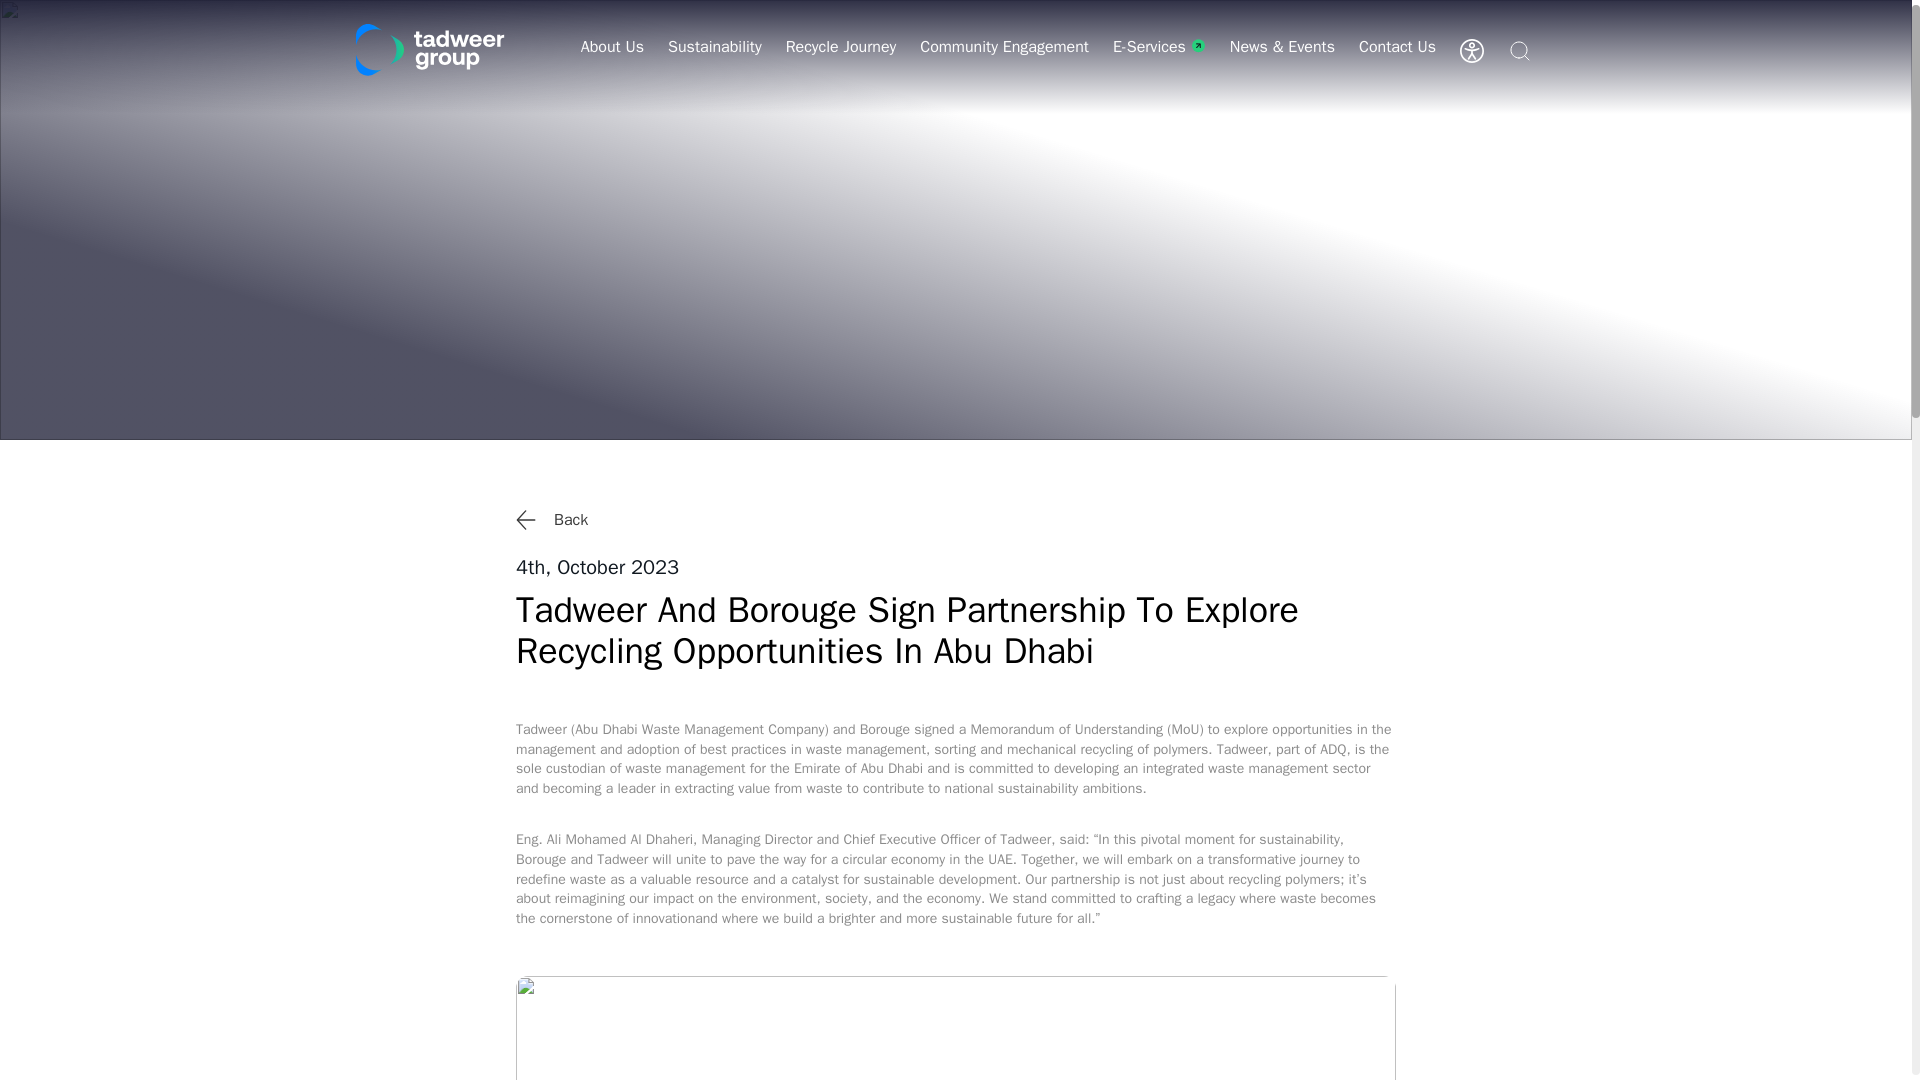  What do you see at coordinates (840, 64) in the screenshot?
I see `Recycle Journey` at bounding box center [840, 64].